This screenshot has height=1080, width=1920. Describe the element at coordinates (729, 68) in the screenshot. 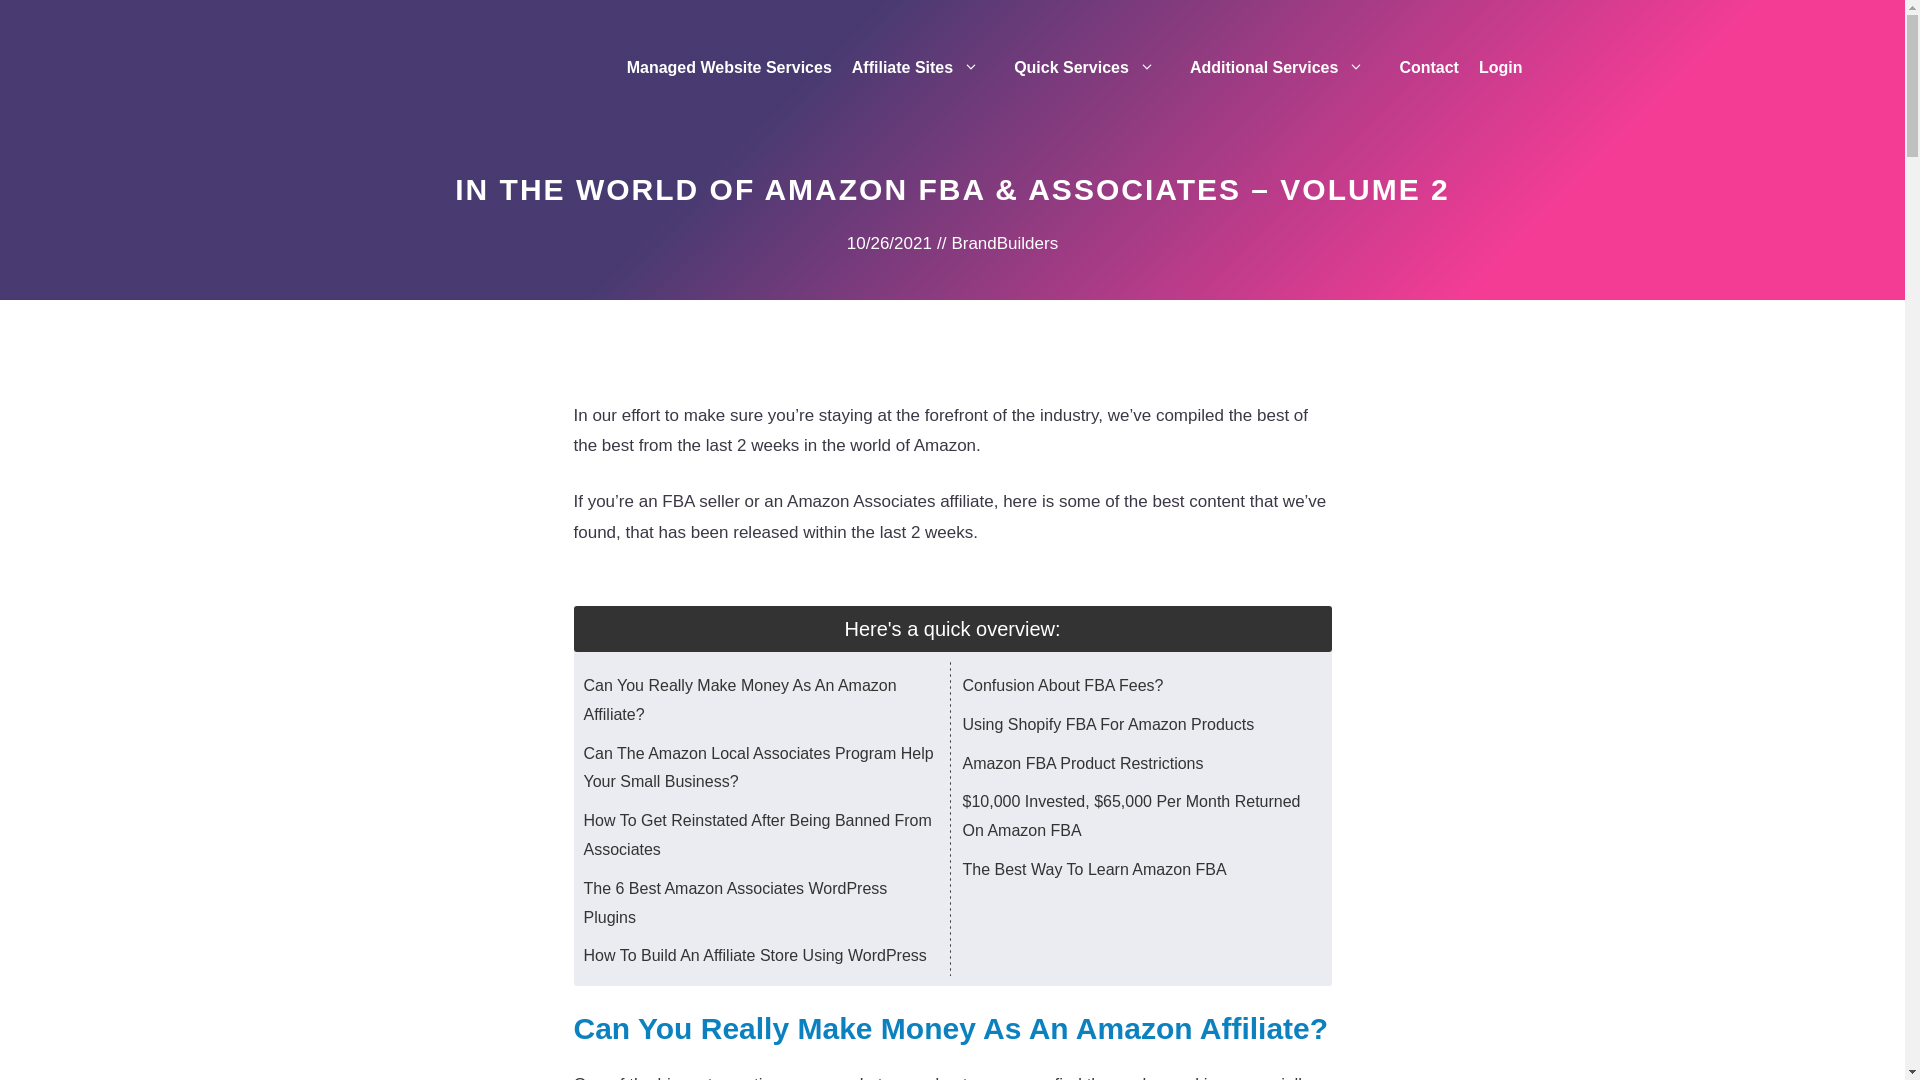

I see `Managed Website Services` at that location.